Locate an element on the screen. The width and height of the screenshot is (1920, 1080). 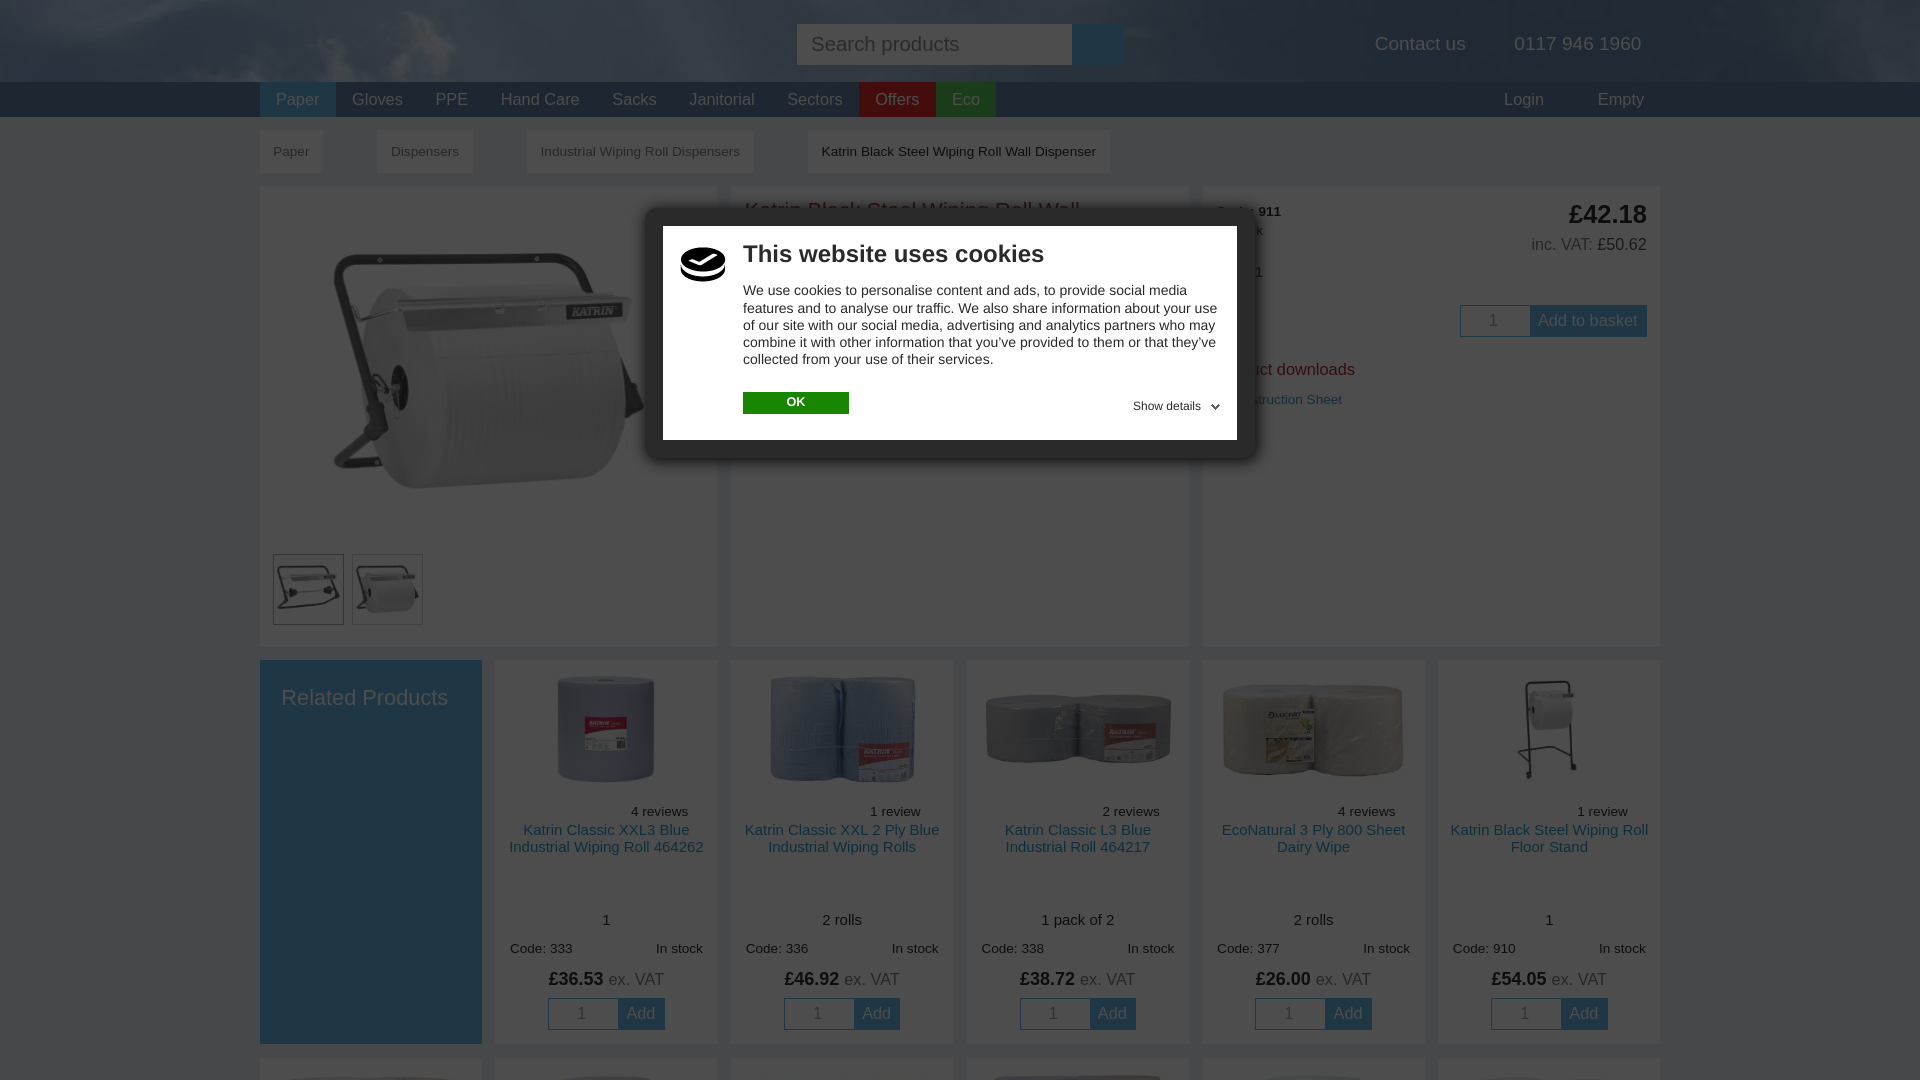
OK is located at coordinates (796, 402).